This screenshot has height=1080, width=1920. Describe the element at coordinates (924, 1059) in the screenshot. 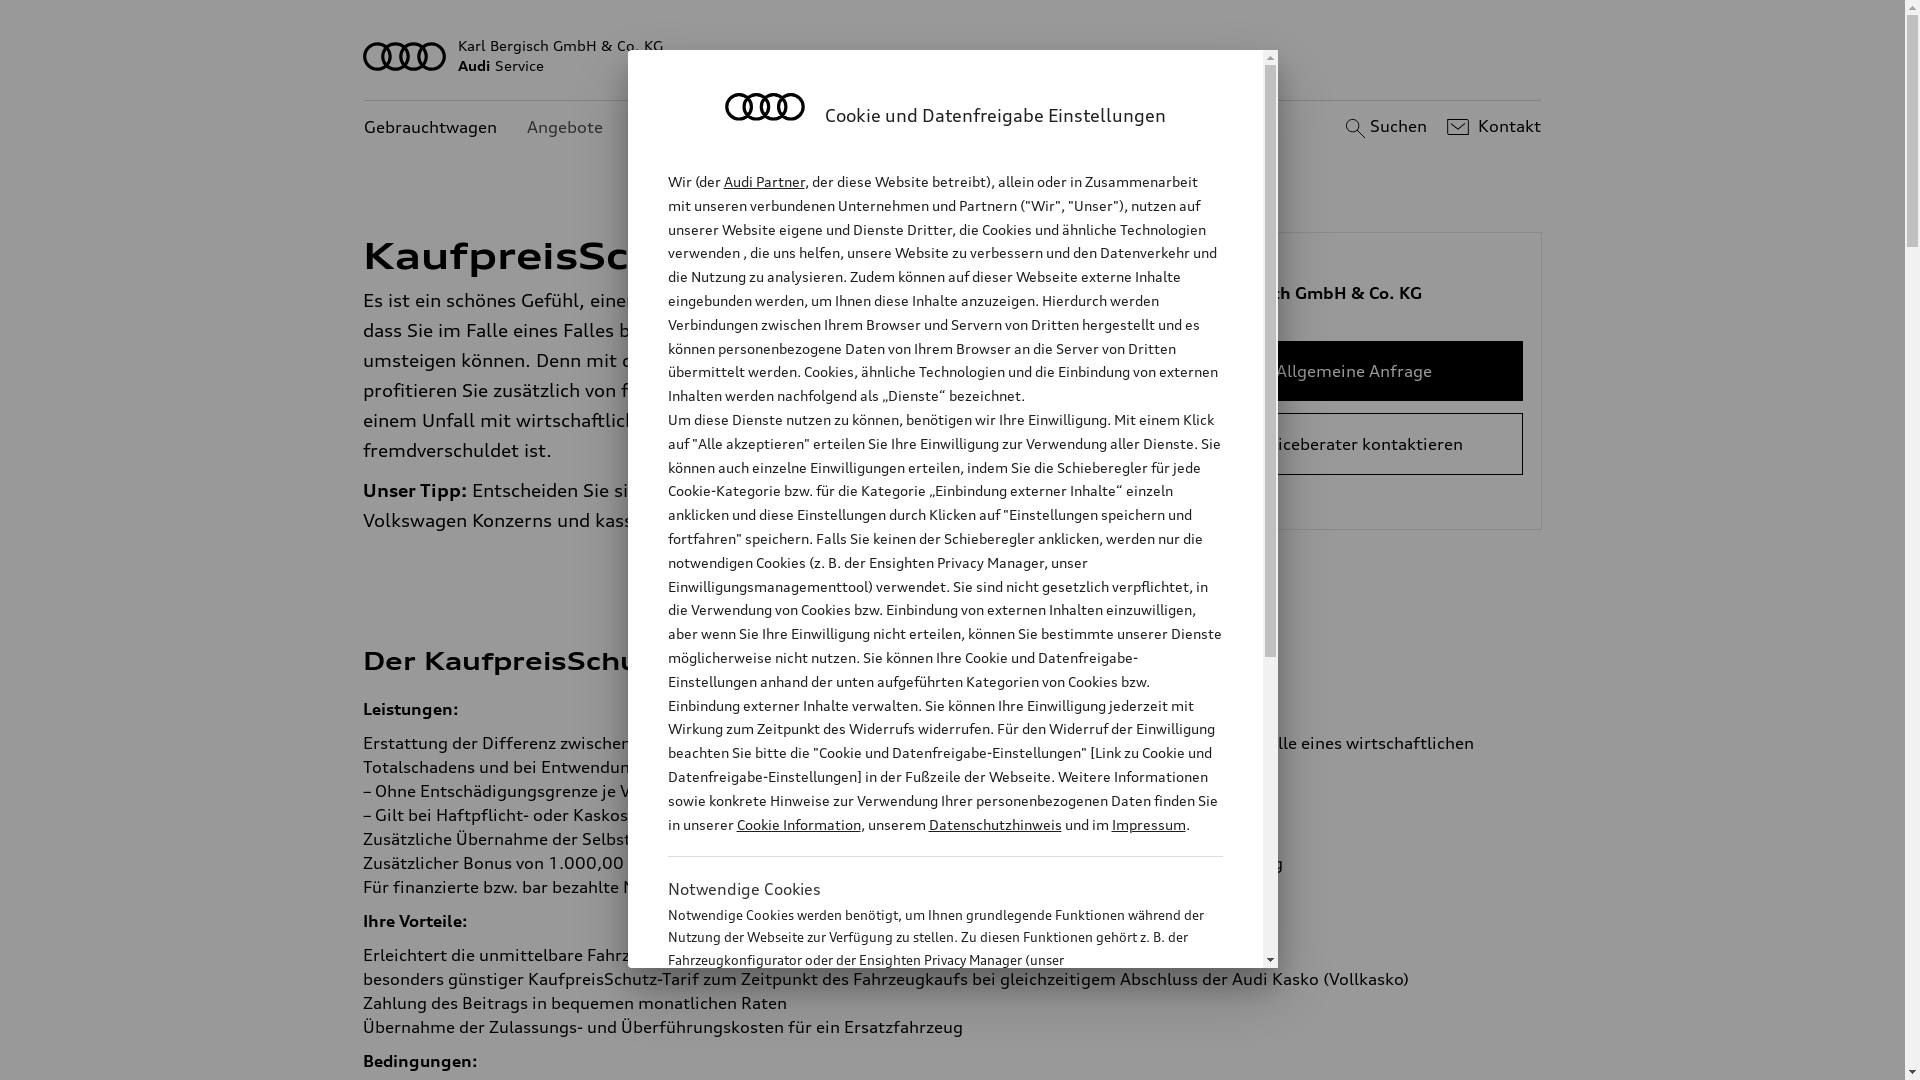

I see `Cookie Information` at that location.